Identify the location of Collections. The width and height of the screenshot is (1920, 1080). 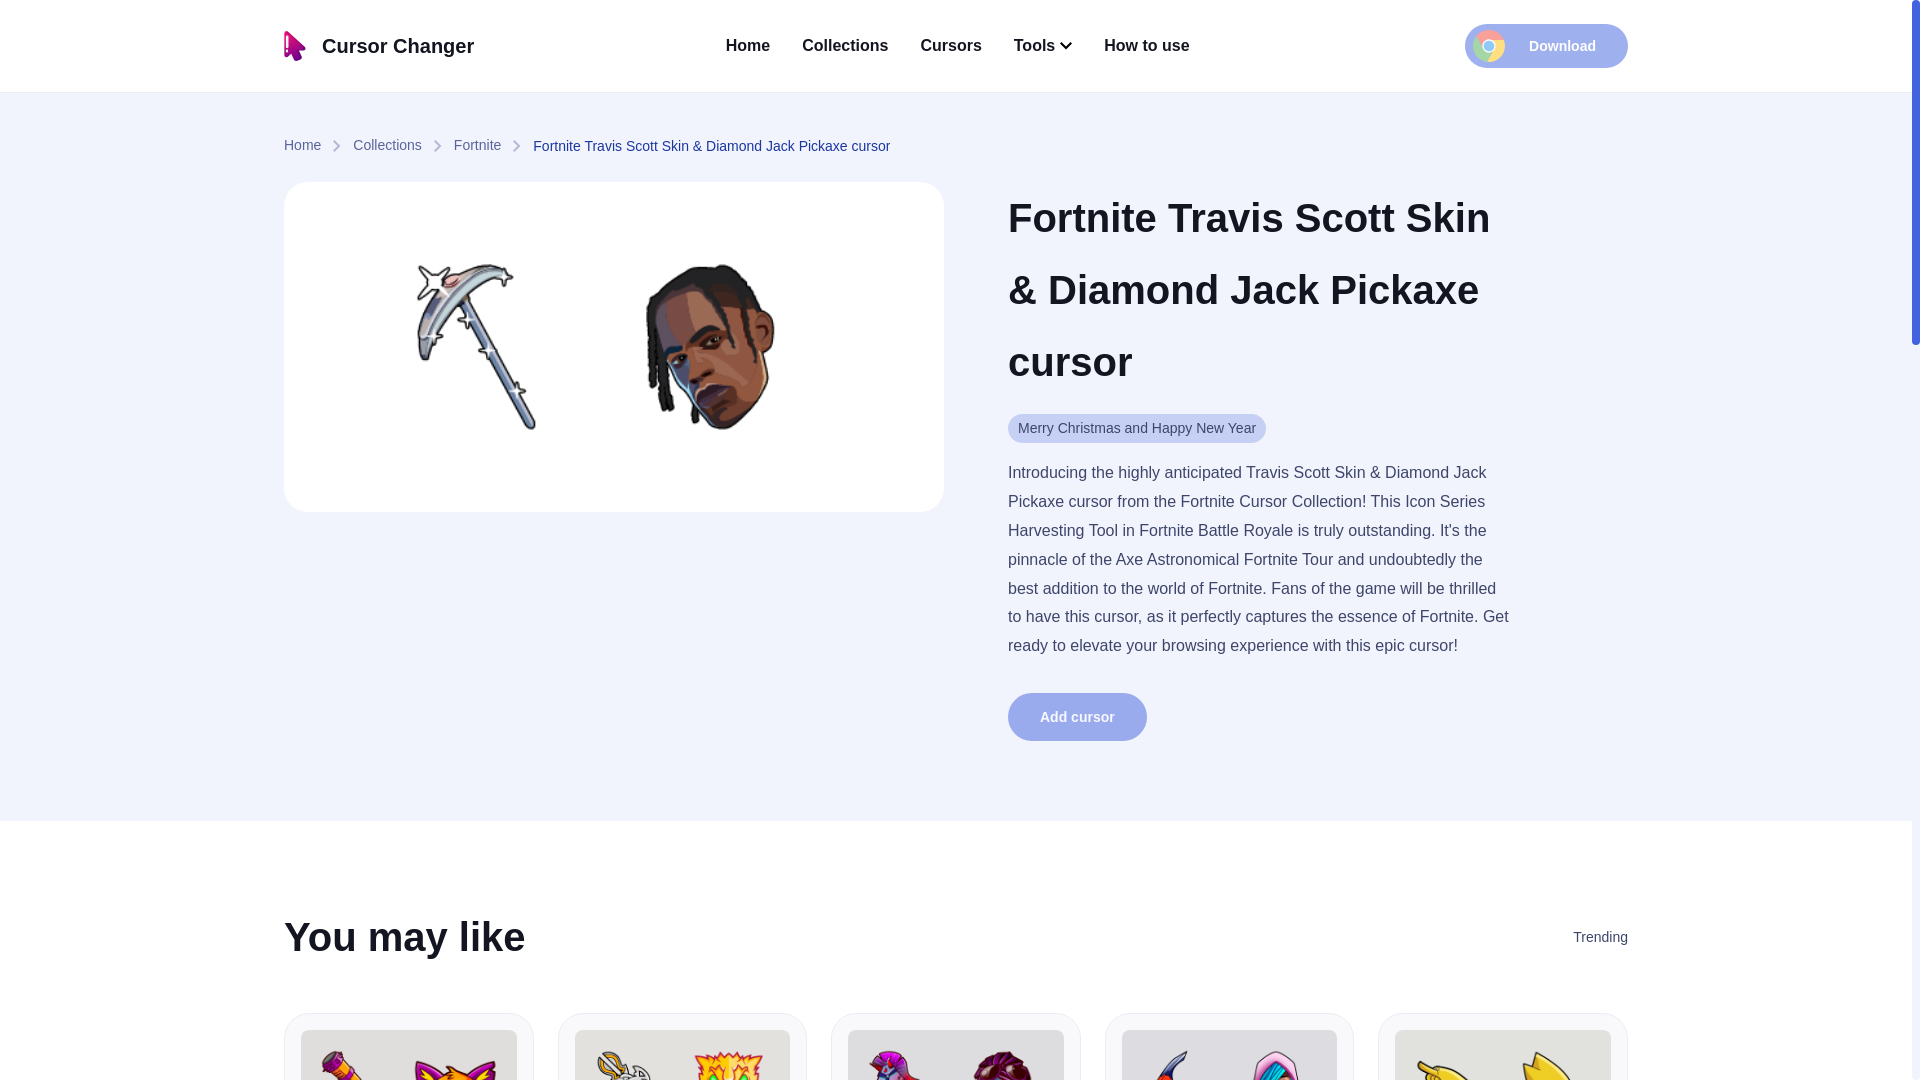
(403, 144).